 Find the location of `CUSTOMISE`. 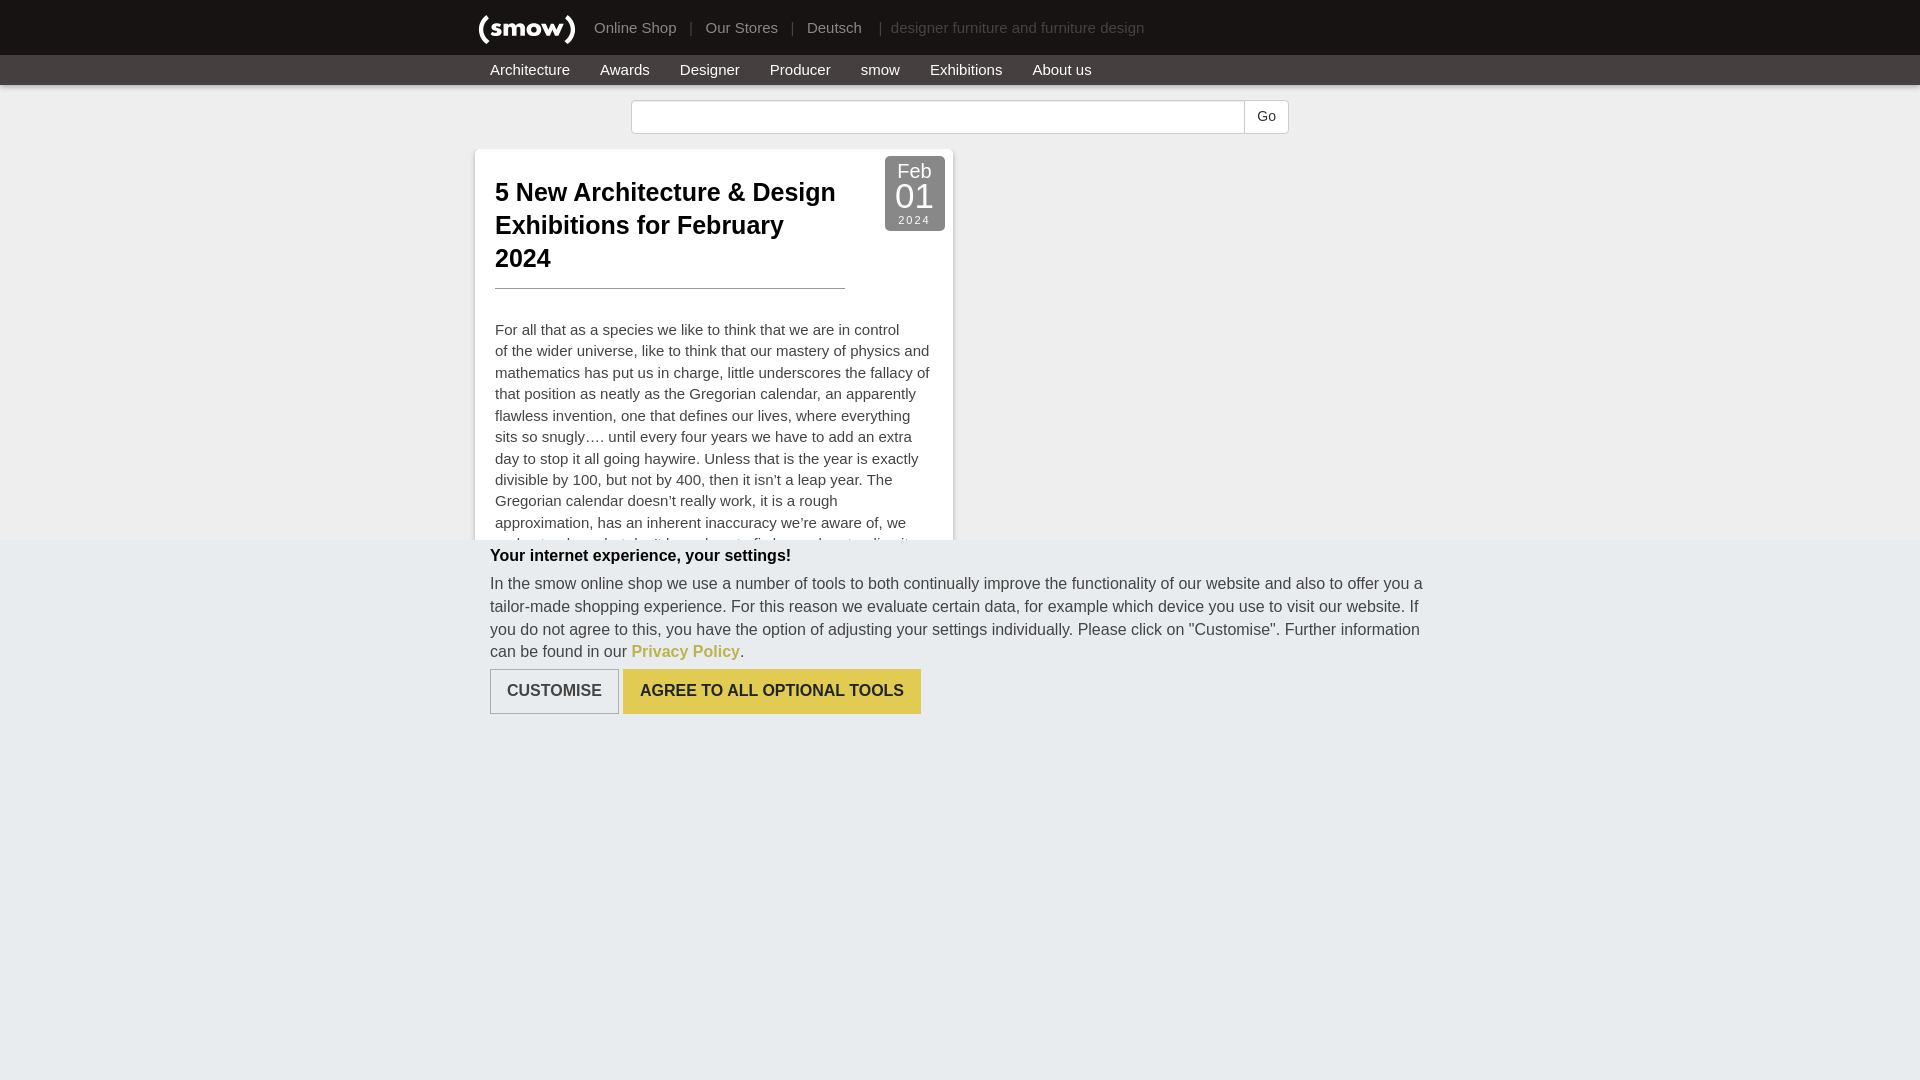

CUSTOMISE is located at coordinates (554, 690).